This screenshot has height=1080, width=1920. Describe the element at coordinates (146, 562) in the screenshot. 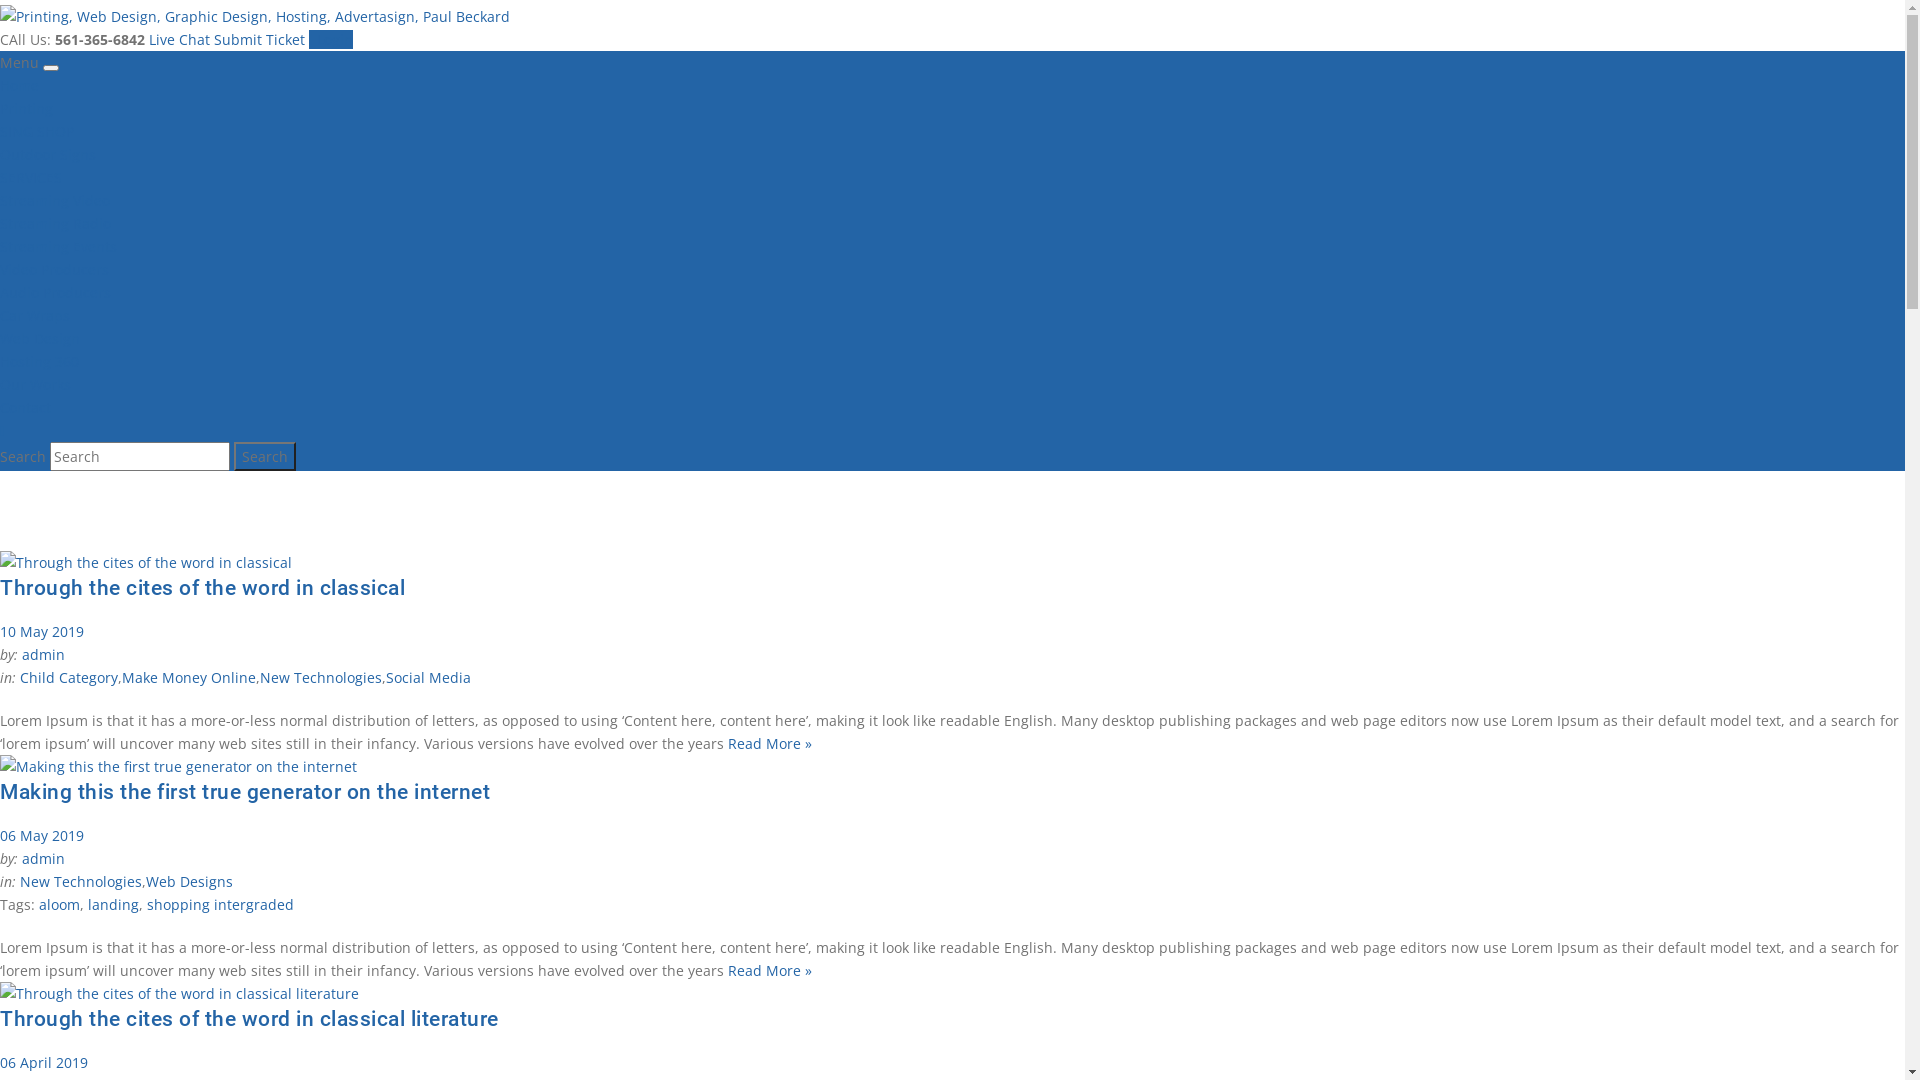

I see `Continue read: Through the cites of the word in classical` at that location.